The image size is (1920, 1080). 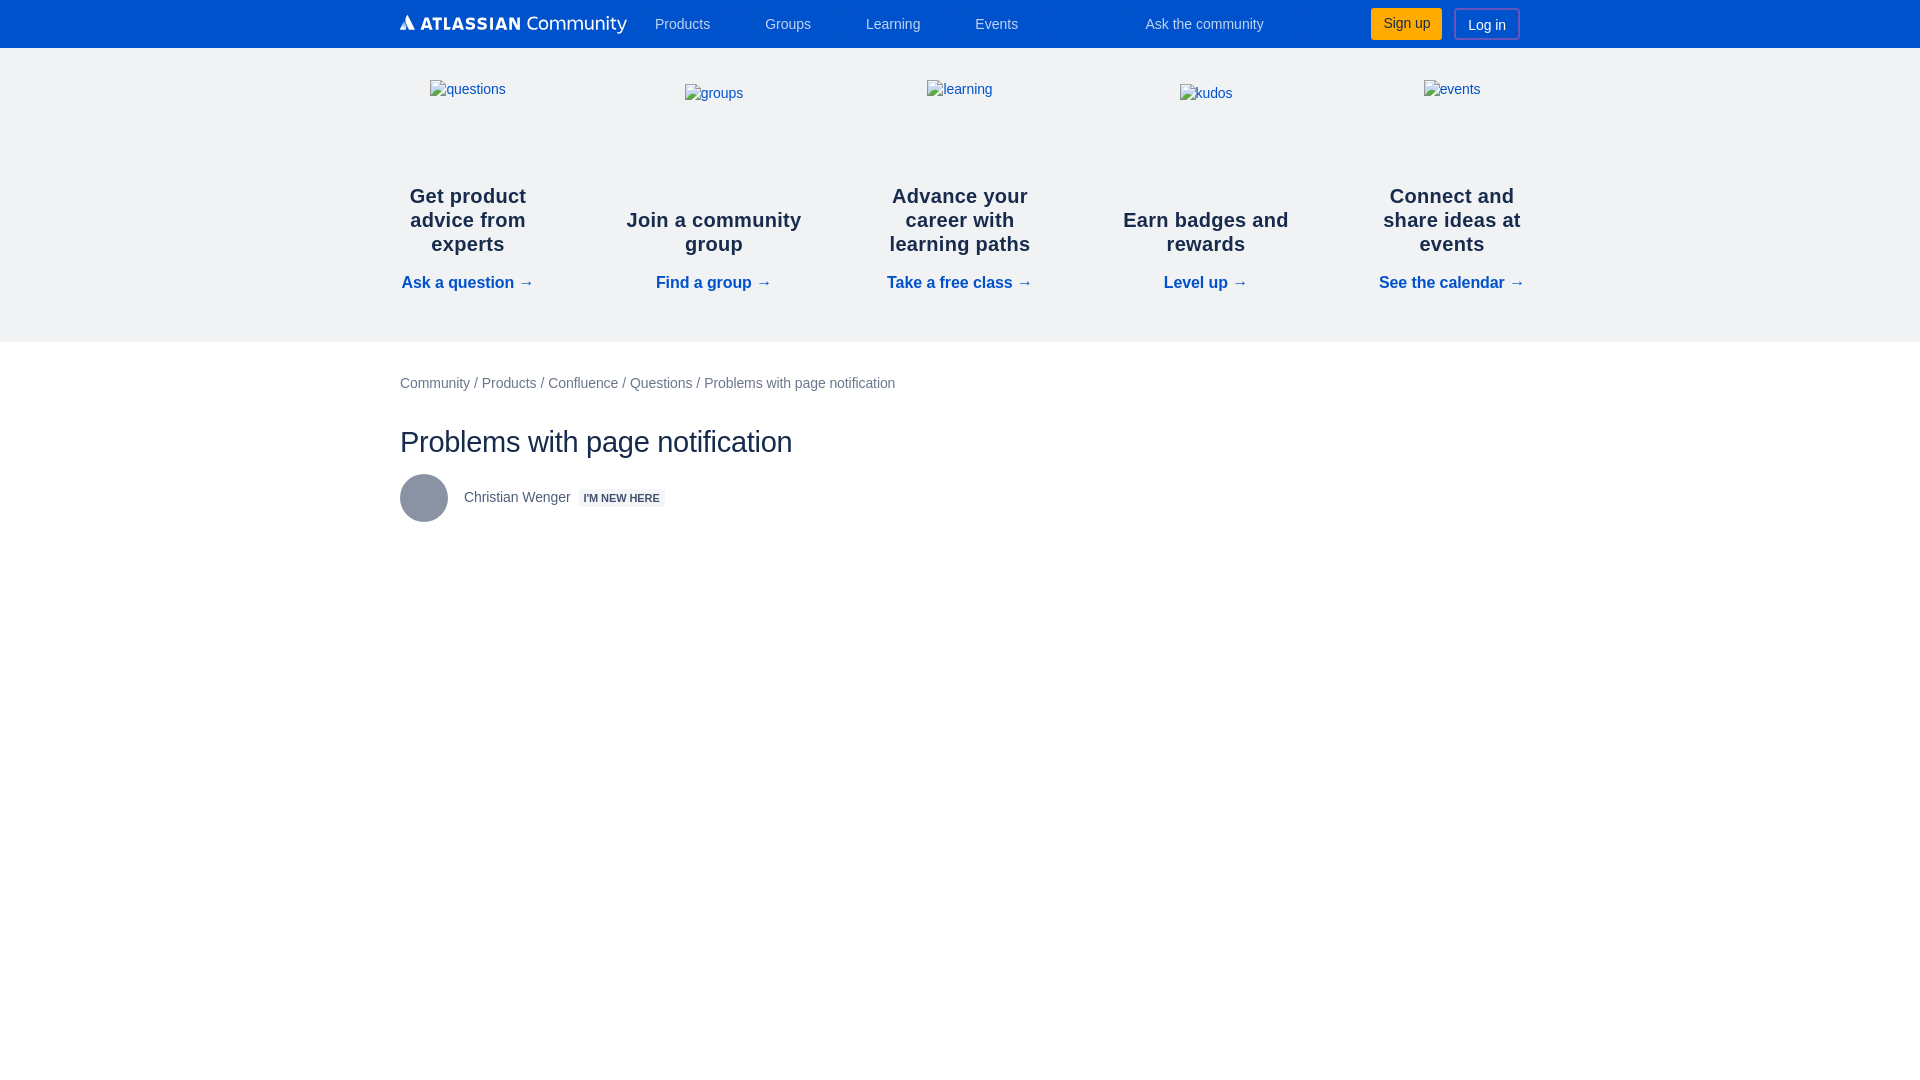 I want to click on Learning, so click(x=900, y=23).